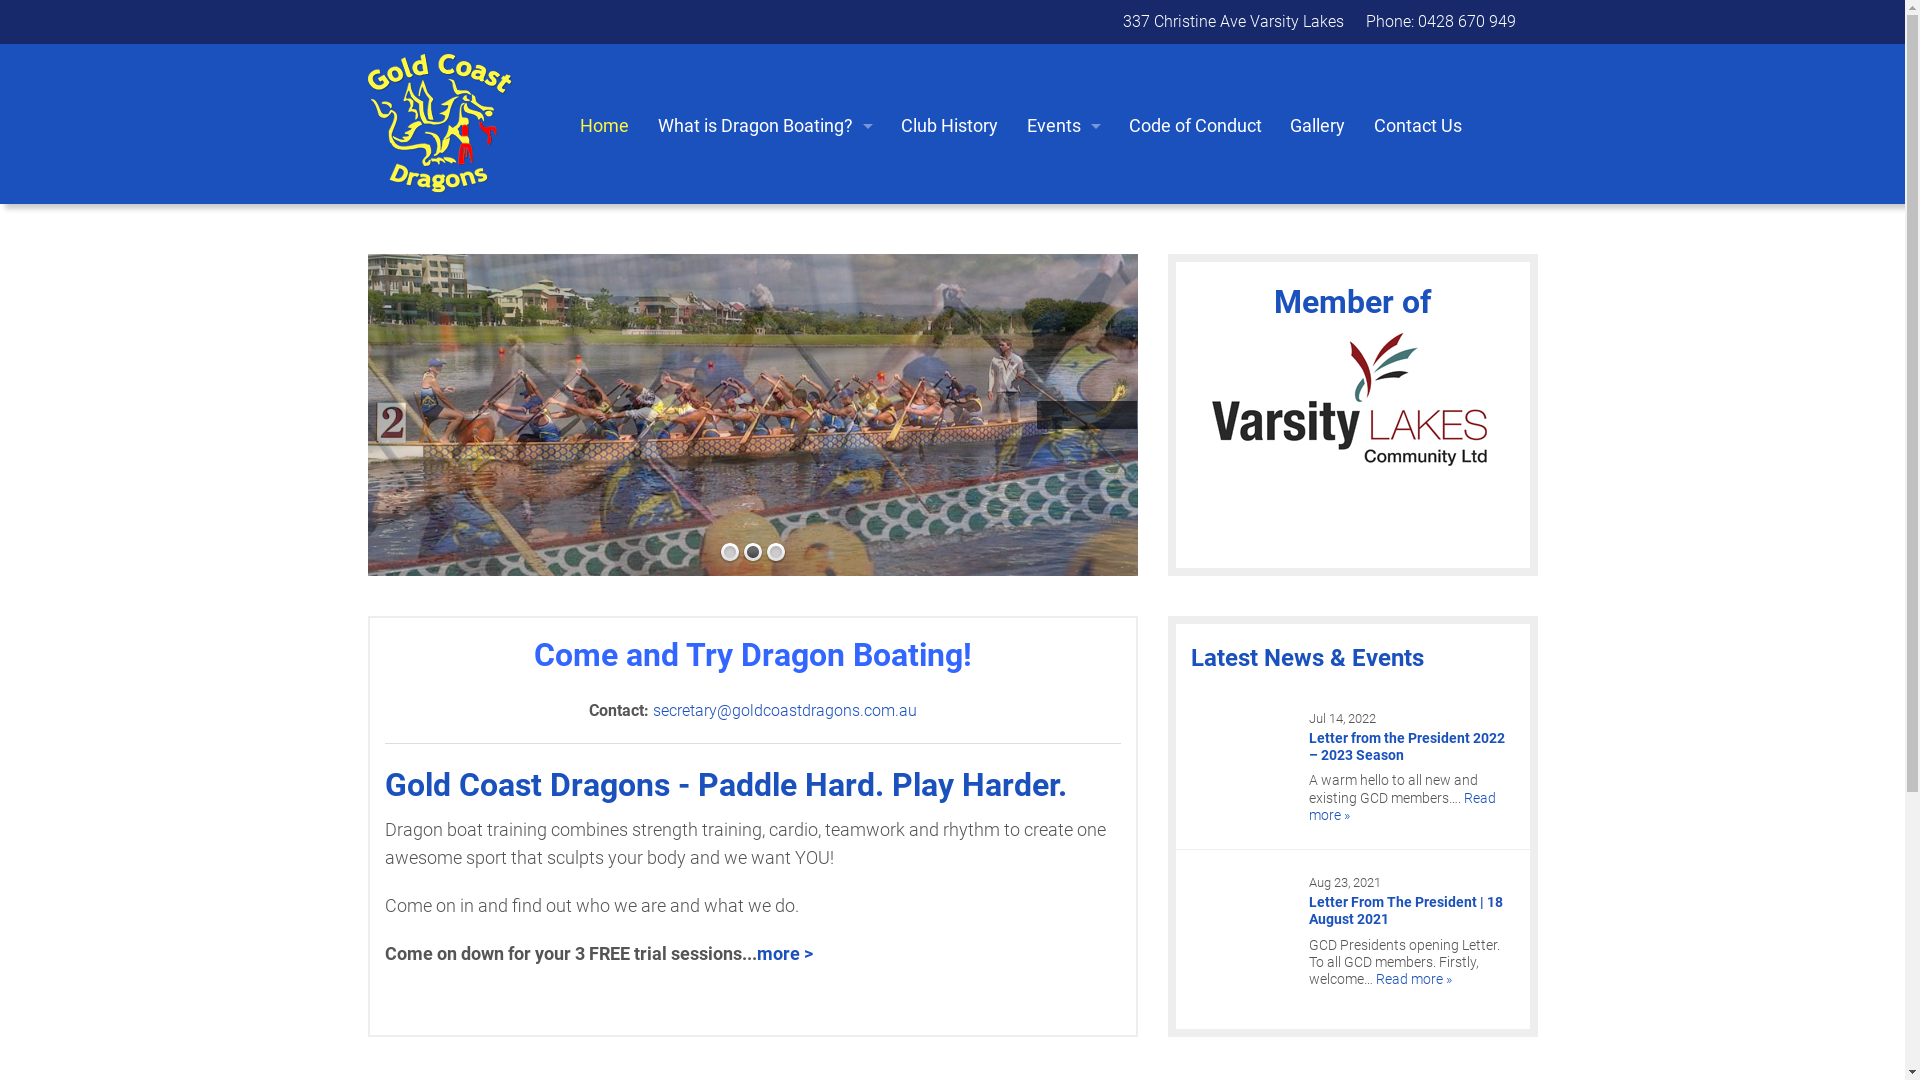  What do you see at coordinates (1320, 126) in the screenshot?
I see `Gallery` at bounding box center [1320, 126].